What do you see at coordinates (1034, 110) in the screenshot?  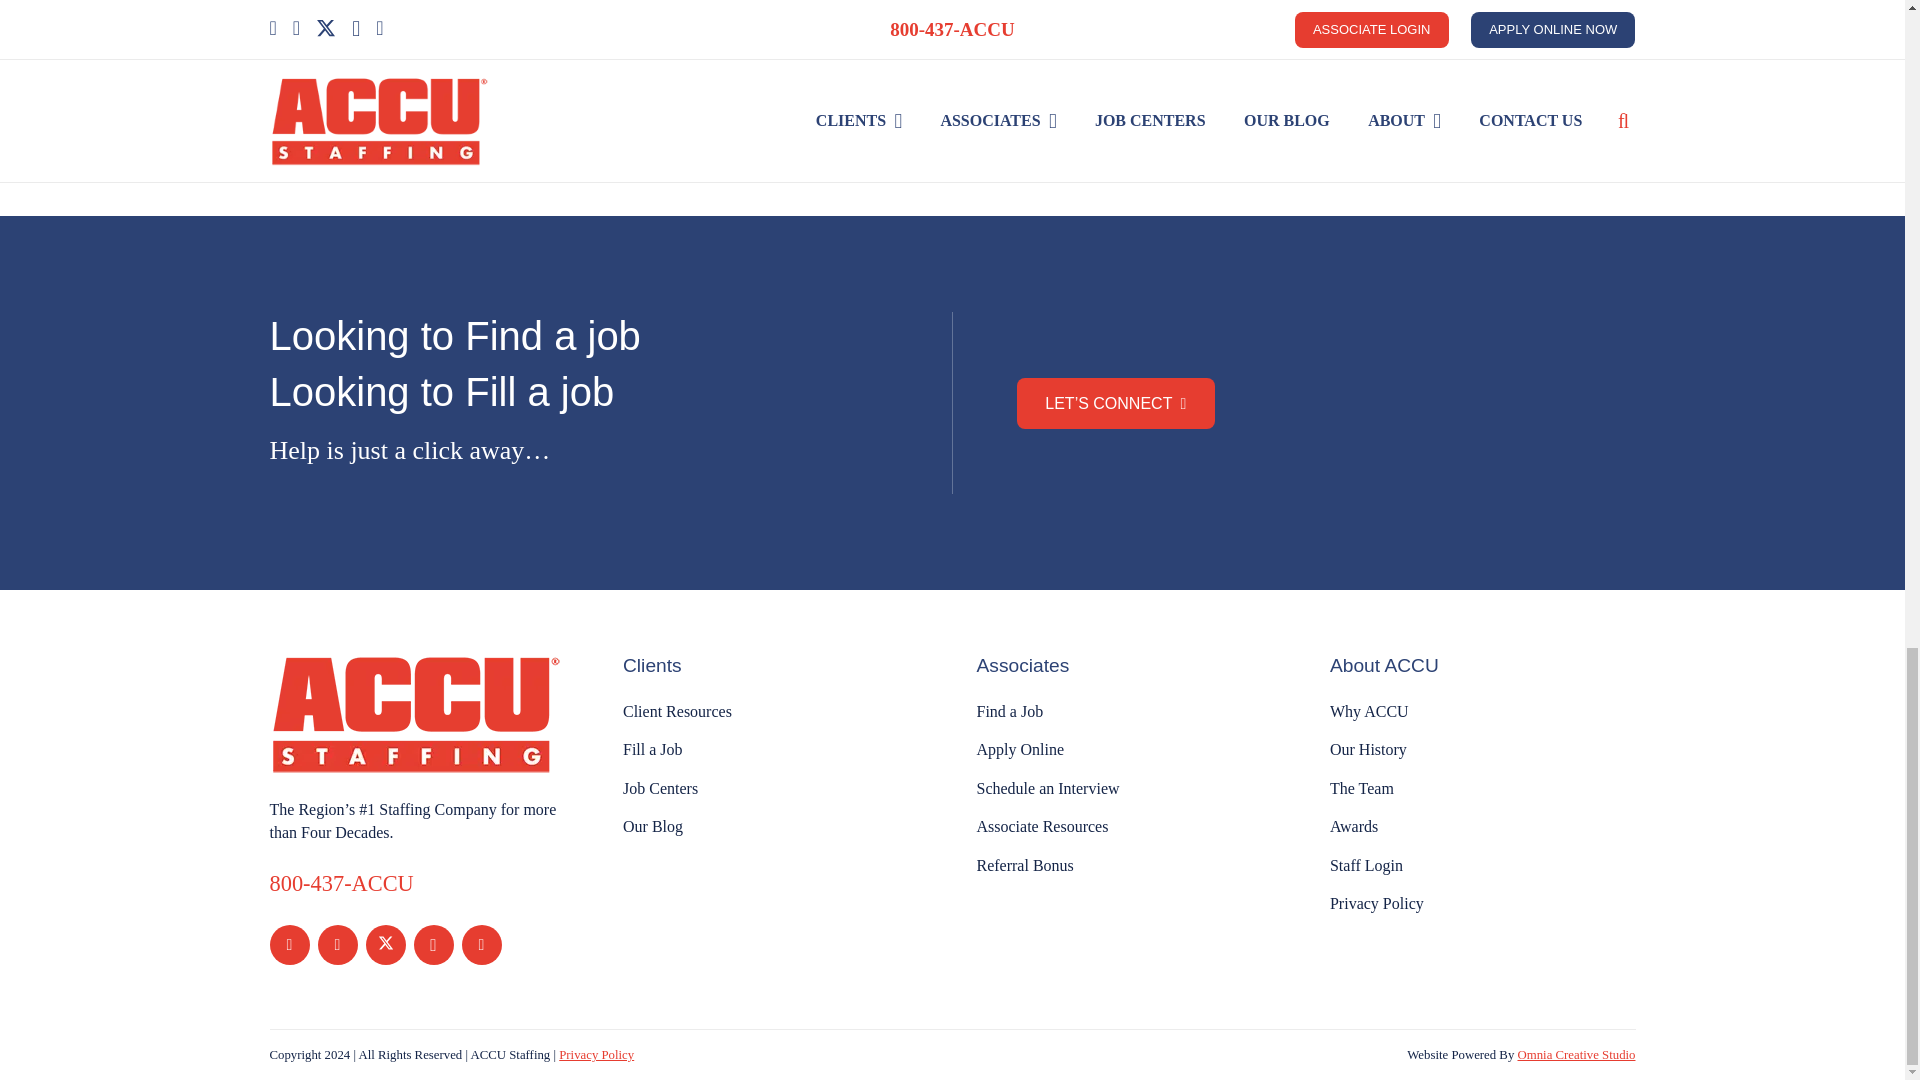 I see `Pin this` at bounding box center [1034, 110].